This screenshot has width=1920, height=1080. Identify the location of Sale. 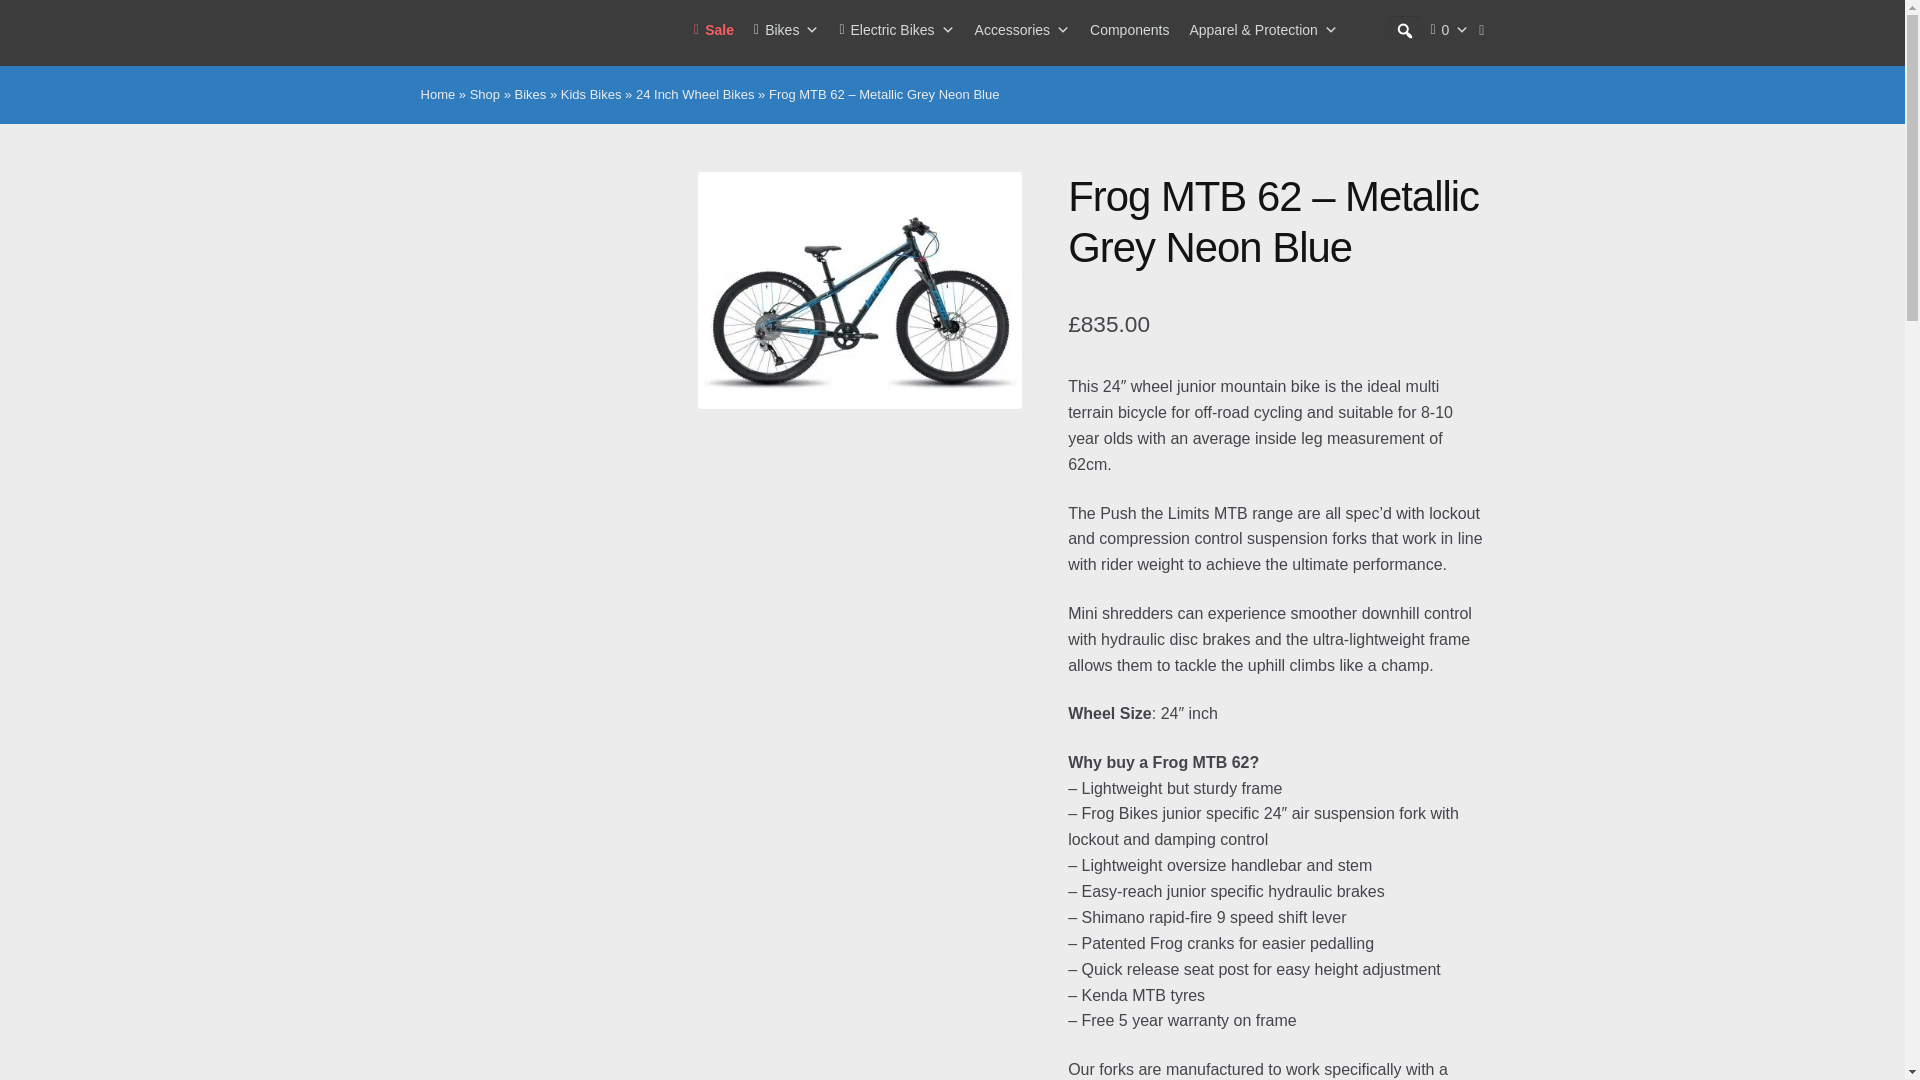
(714, 30).